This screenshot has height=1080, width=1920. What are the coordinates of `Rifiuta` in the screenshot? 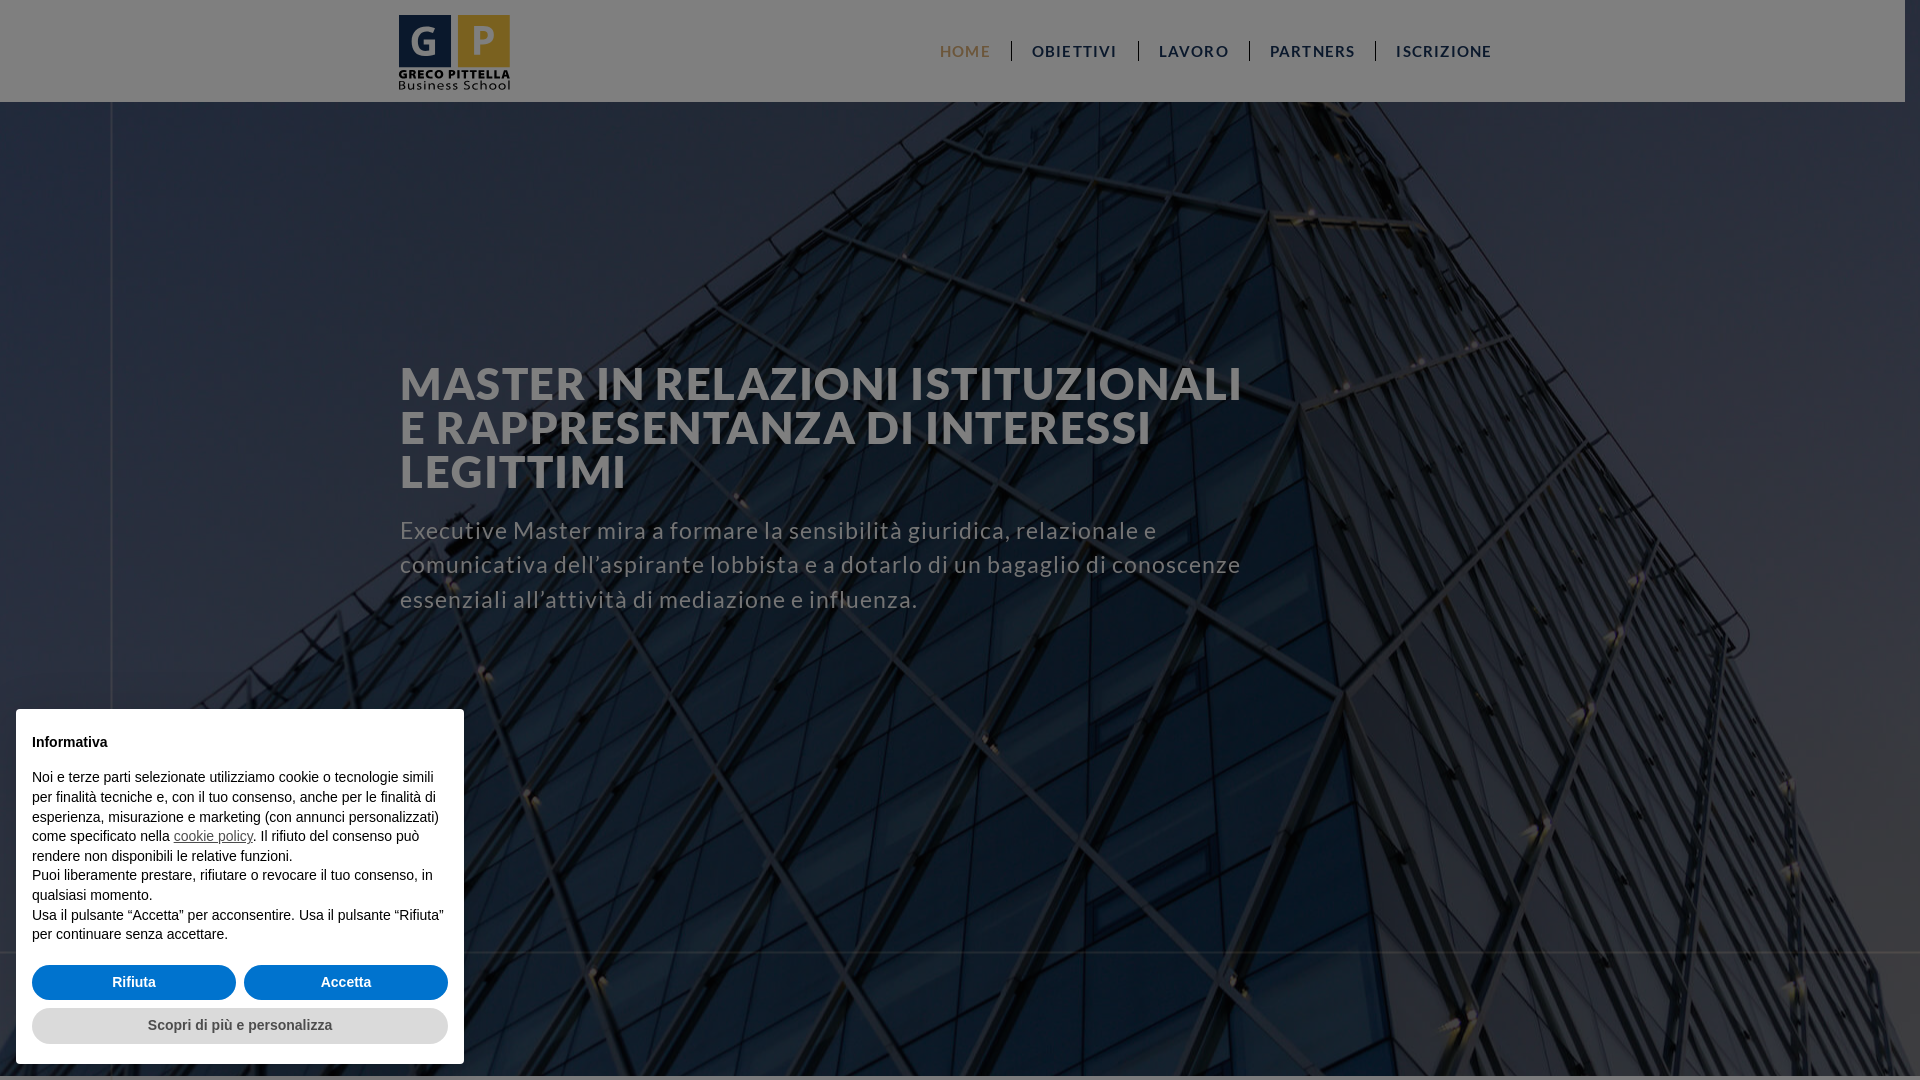 It's located at (134, 983).